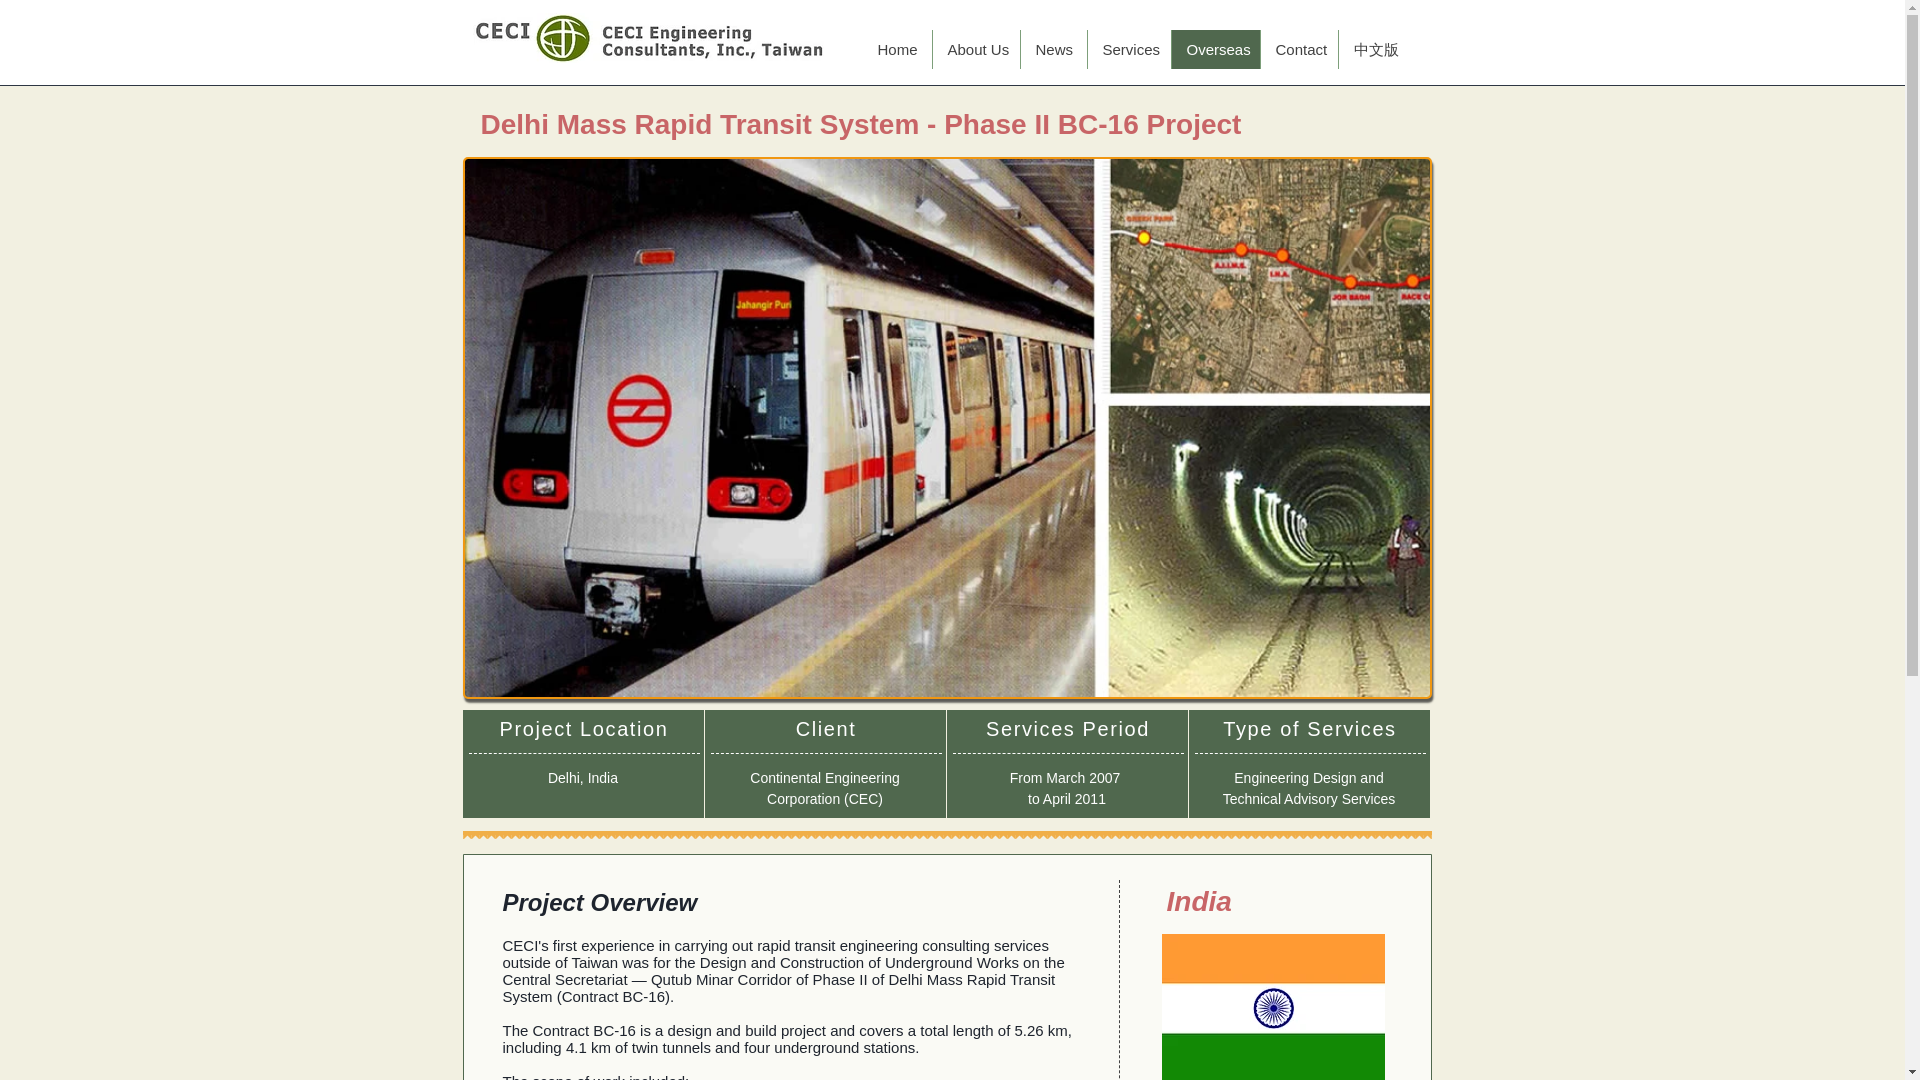 The image size is (1920, 1080). What do you see at coordinates (1214, 50) in the screenshot?
I see `Overseas` at bounding box center [1214, 50].